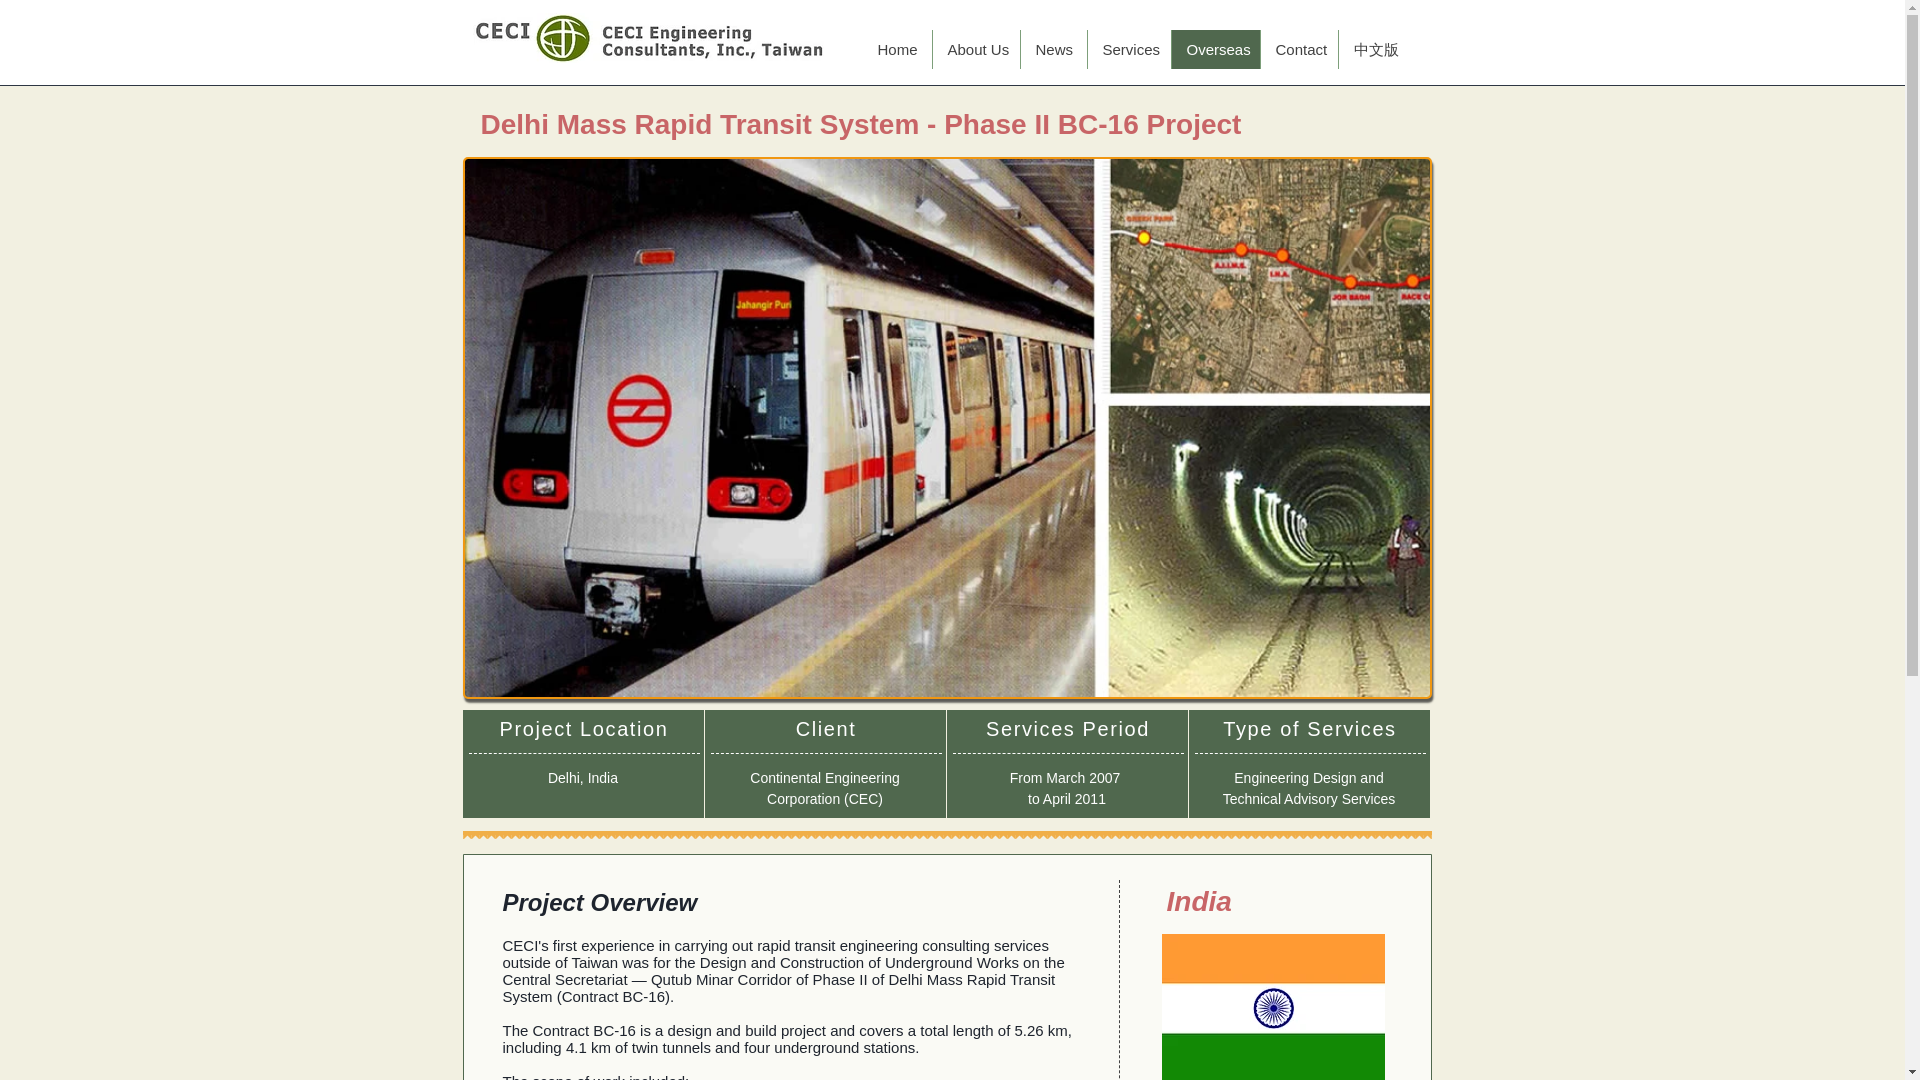 The image size is (1920, 1080). What do you see at coordinates (1214, 50) in the screenshot?
I see `Overseas` at bounding box center [1214, 50].